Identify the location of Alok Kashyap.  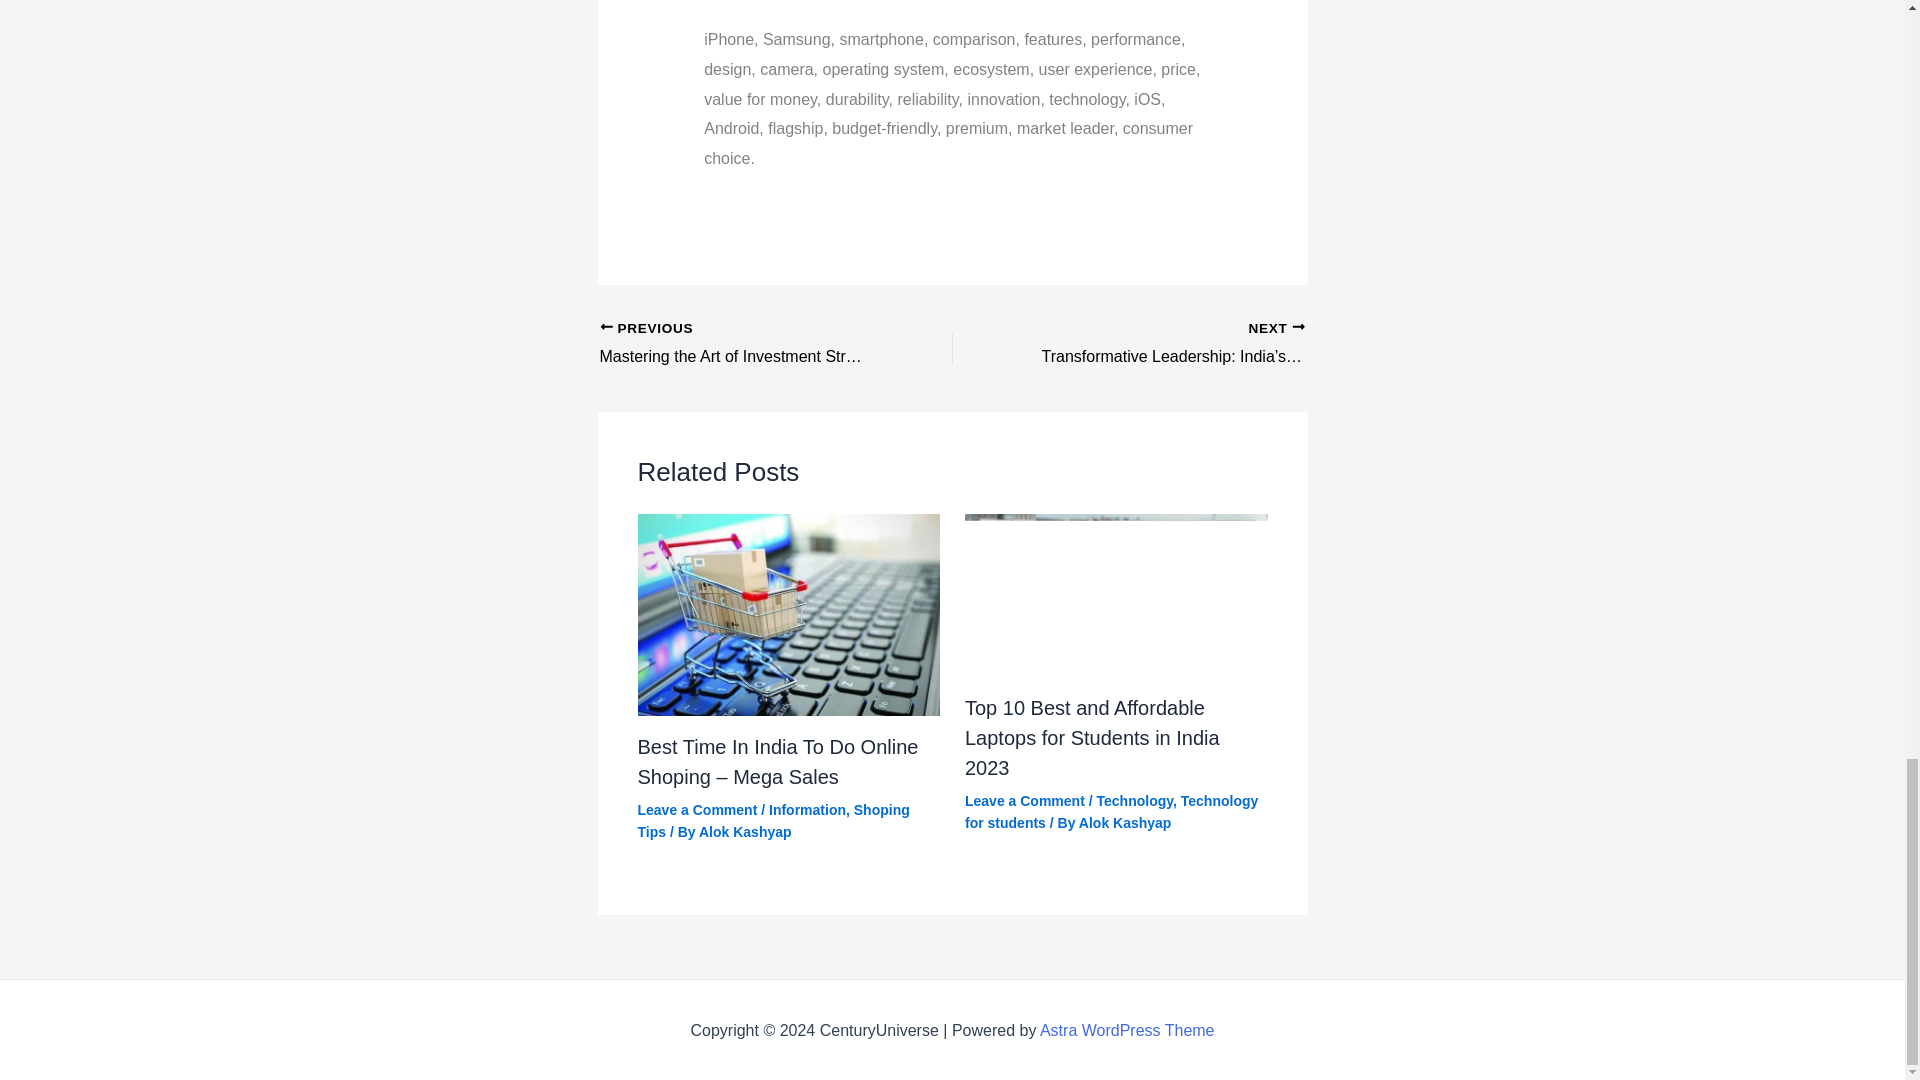
(1125, 822).